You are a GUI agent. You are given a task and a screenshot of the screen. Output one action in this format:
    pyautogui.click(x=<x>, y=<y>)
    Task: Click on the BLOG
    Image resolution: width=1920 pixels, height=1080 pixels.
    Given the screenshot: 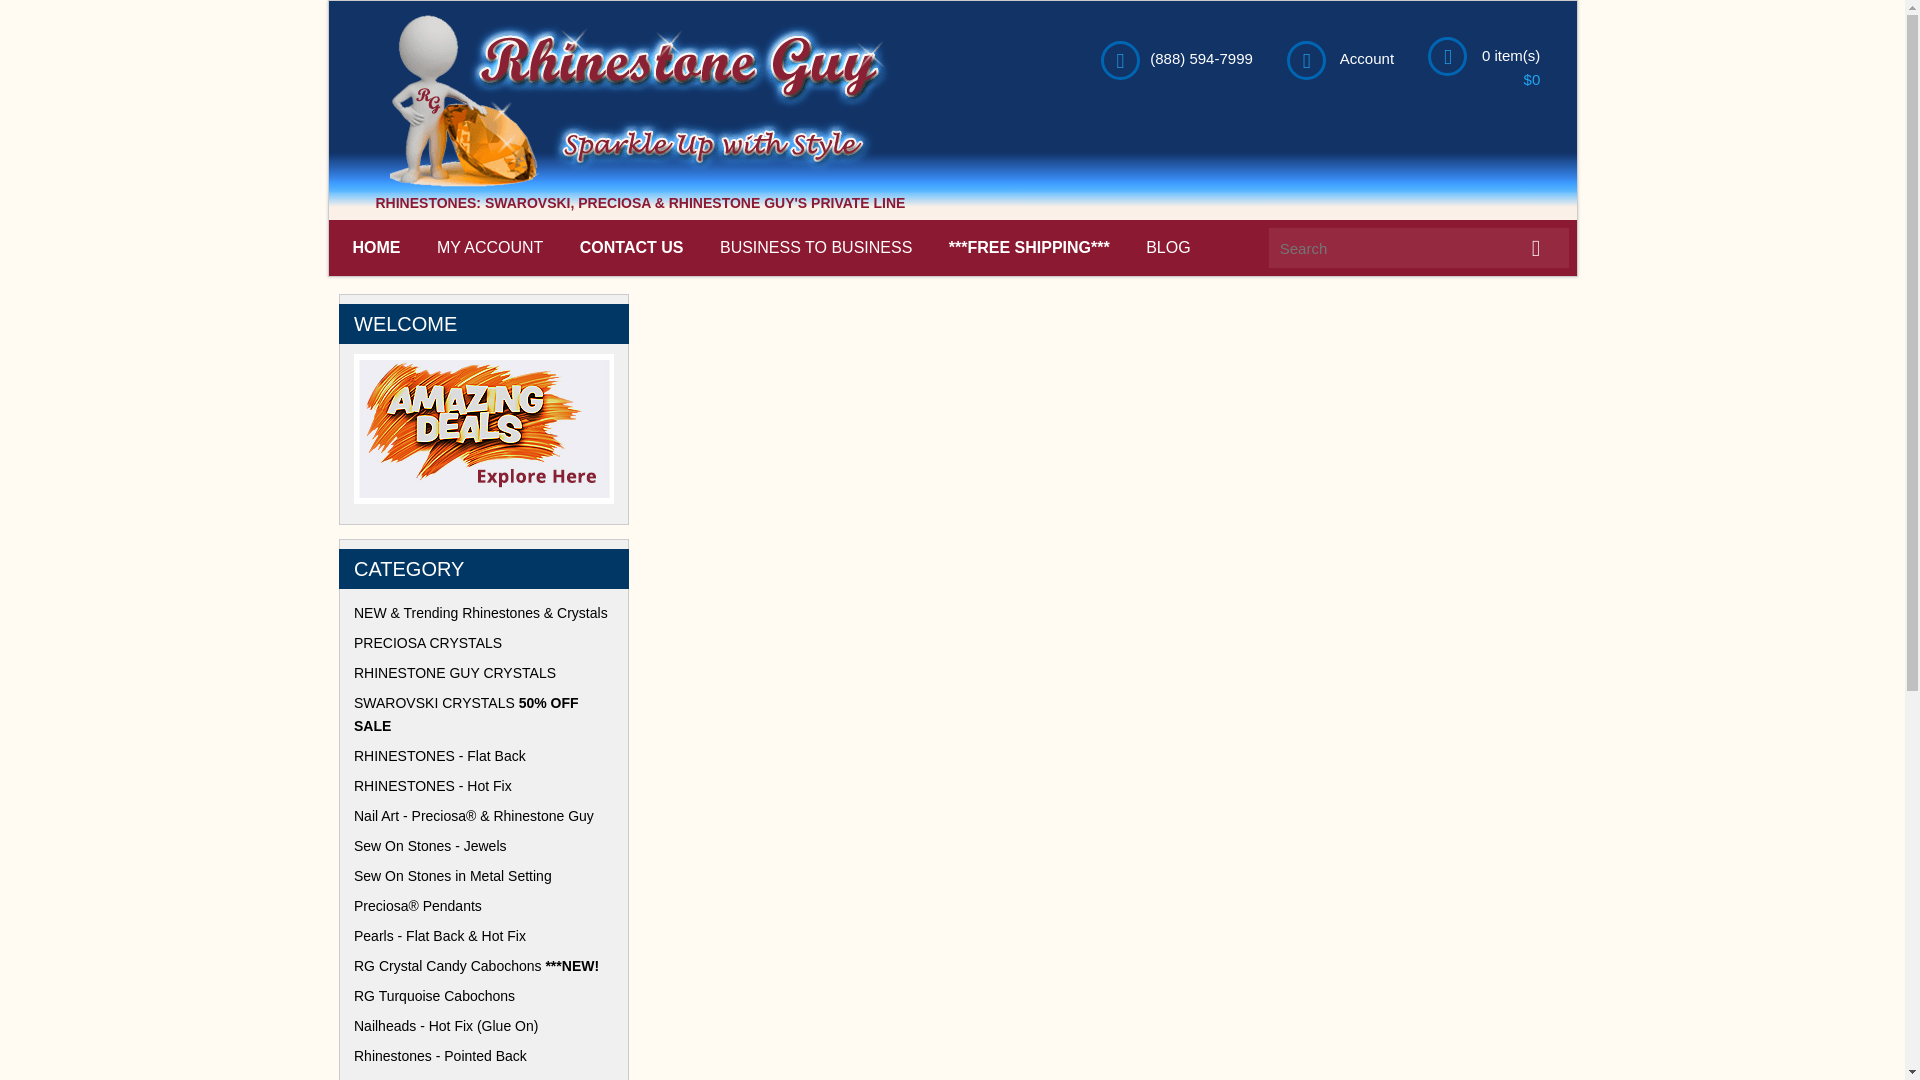 What is the action you would take?
    pyautogui.click(x=1168, y=247)
    